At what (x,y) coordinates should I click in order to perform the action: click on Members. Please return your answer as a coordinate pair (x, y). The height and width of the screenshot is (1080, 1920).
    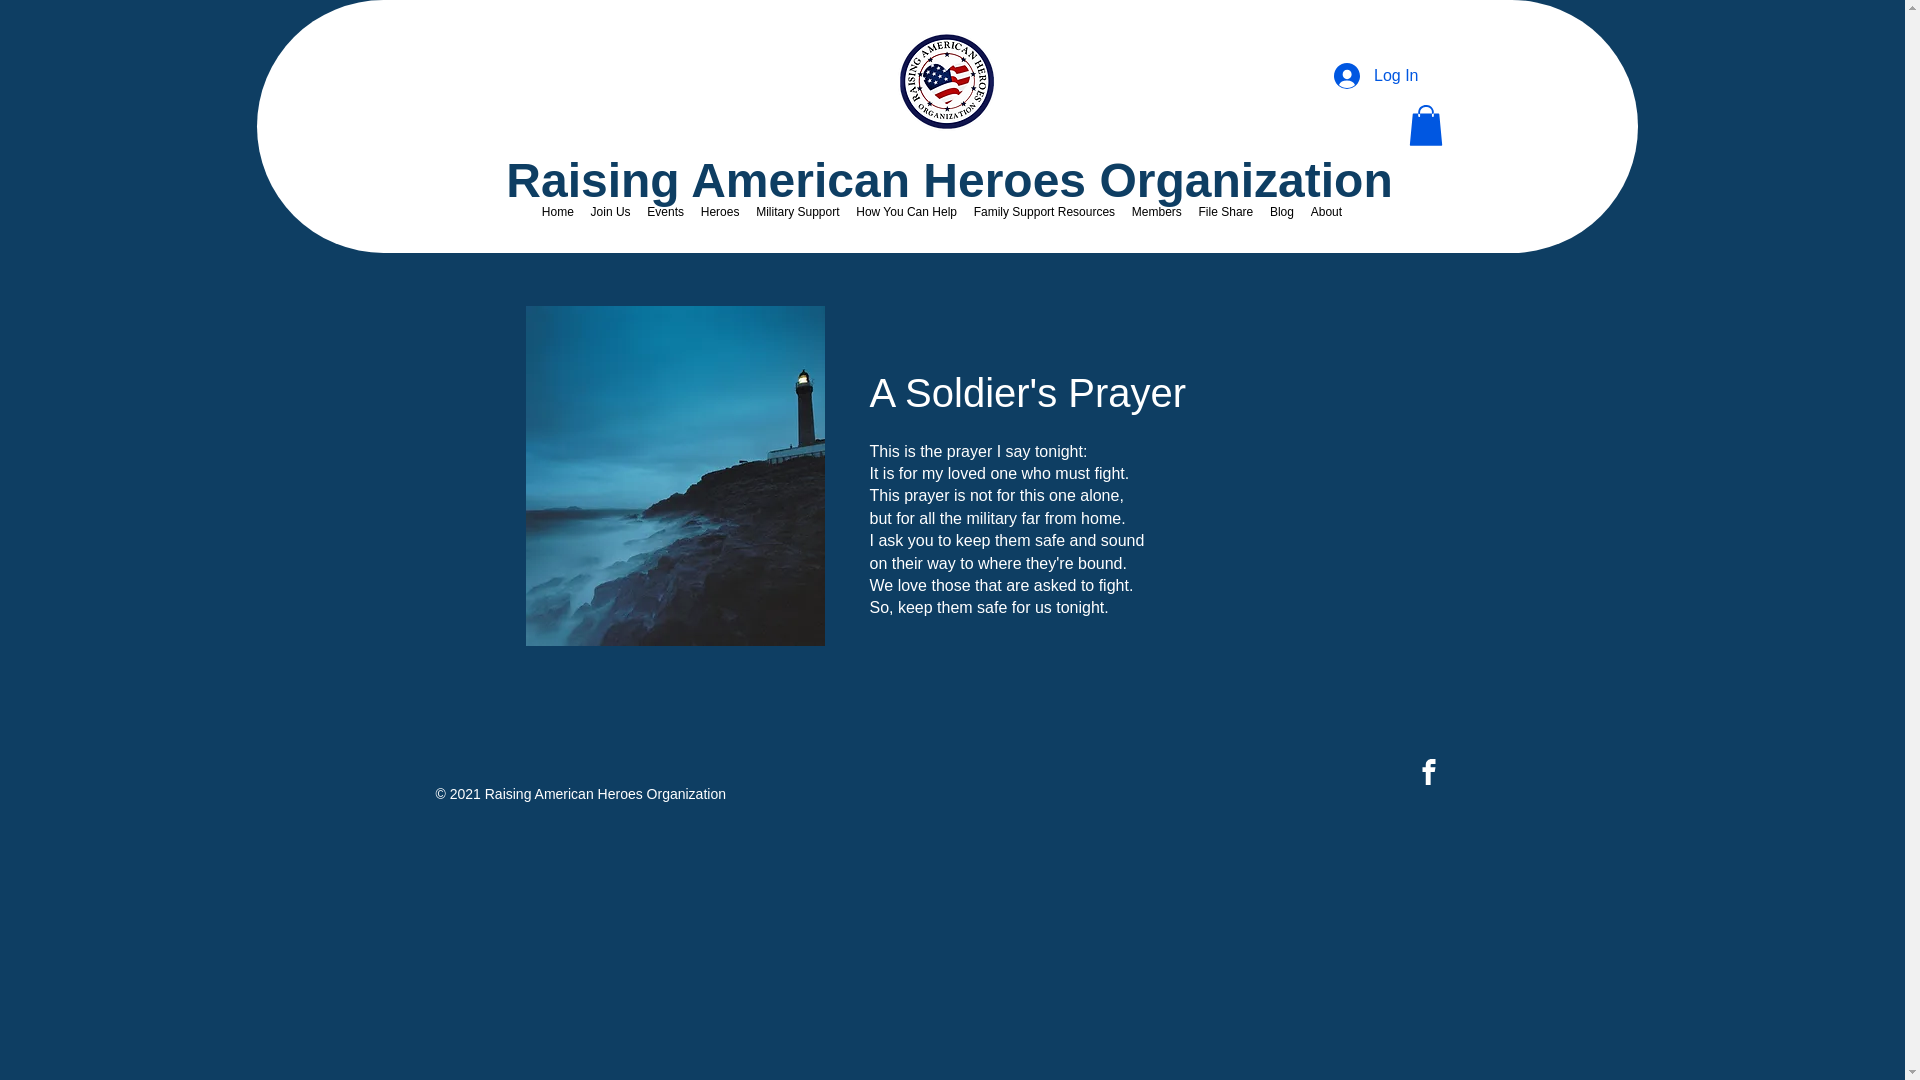
    Looking at the image, I should click on (1156, 212).